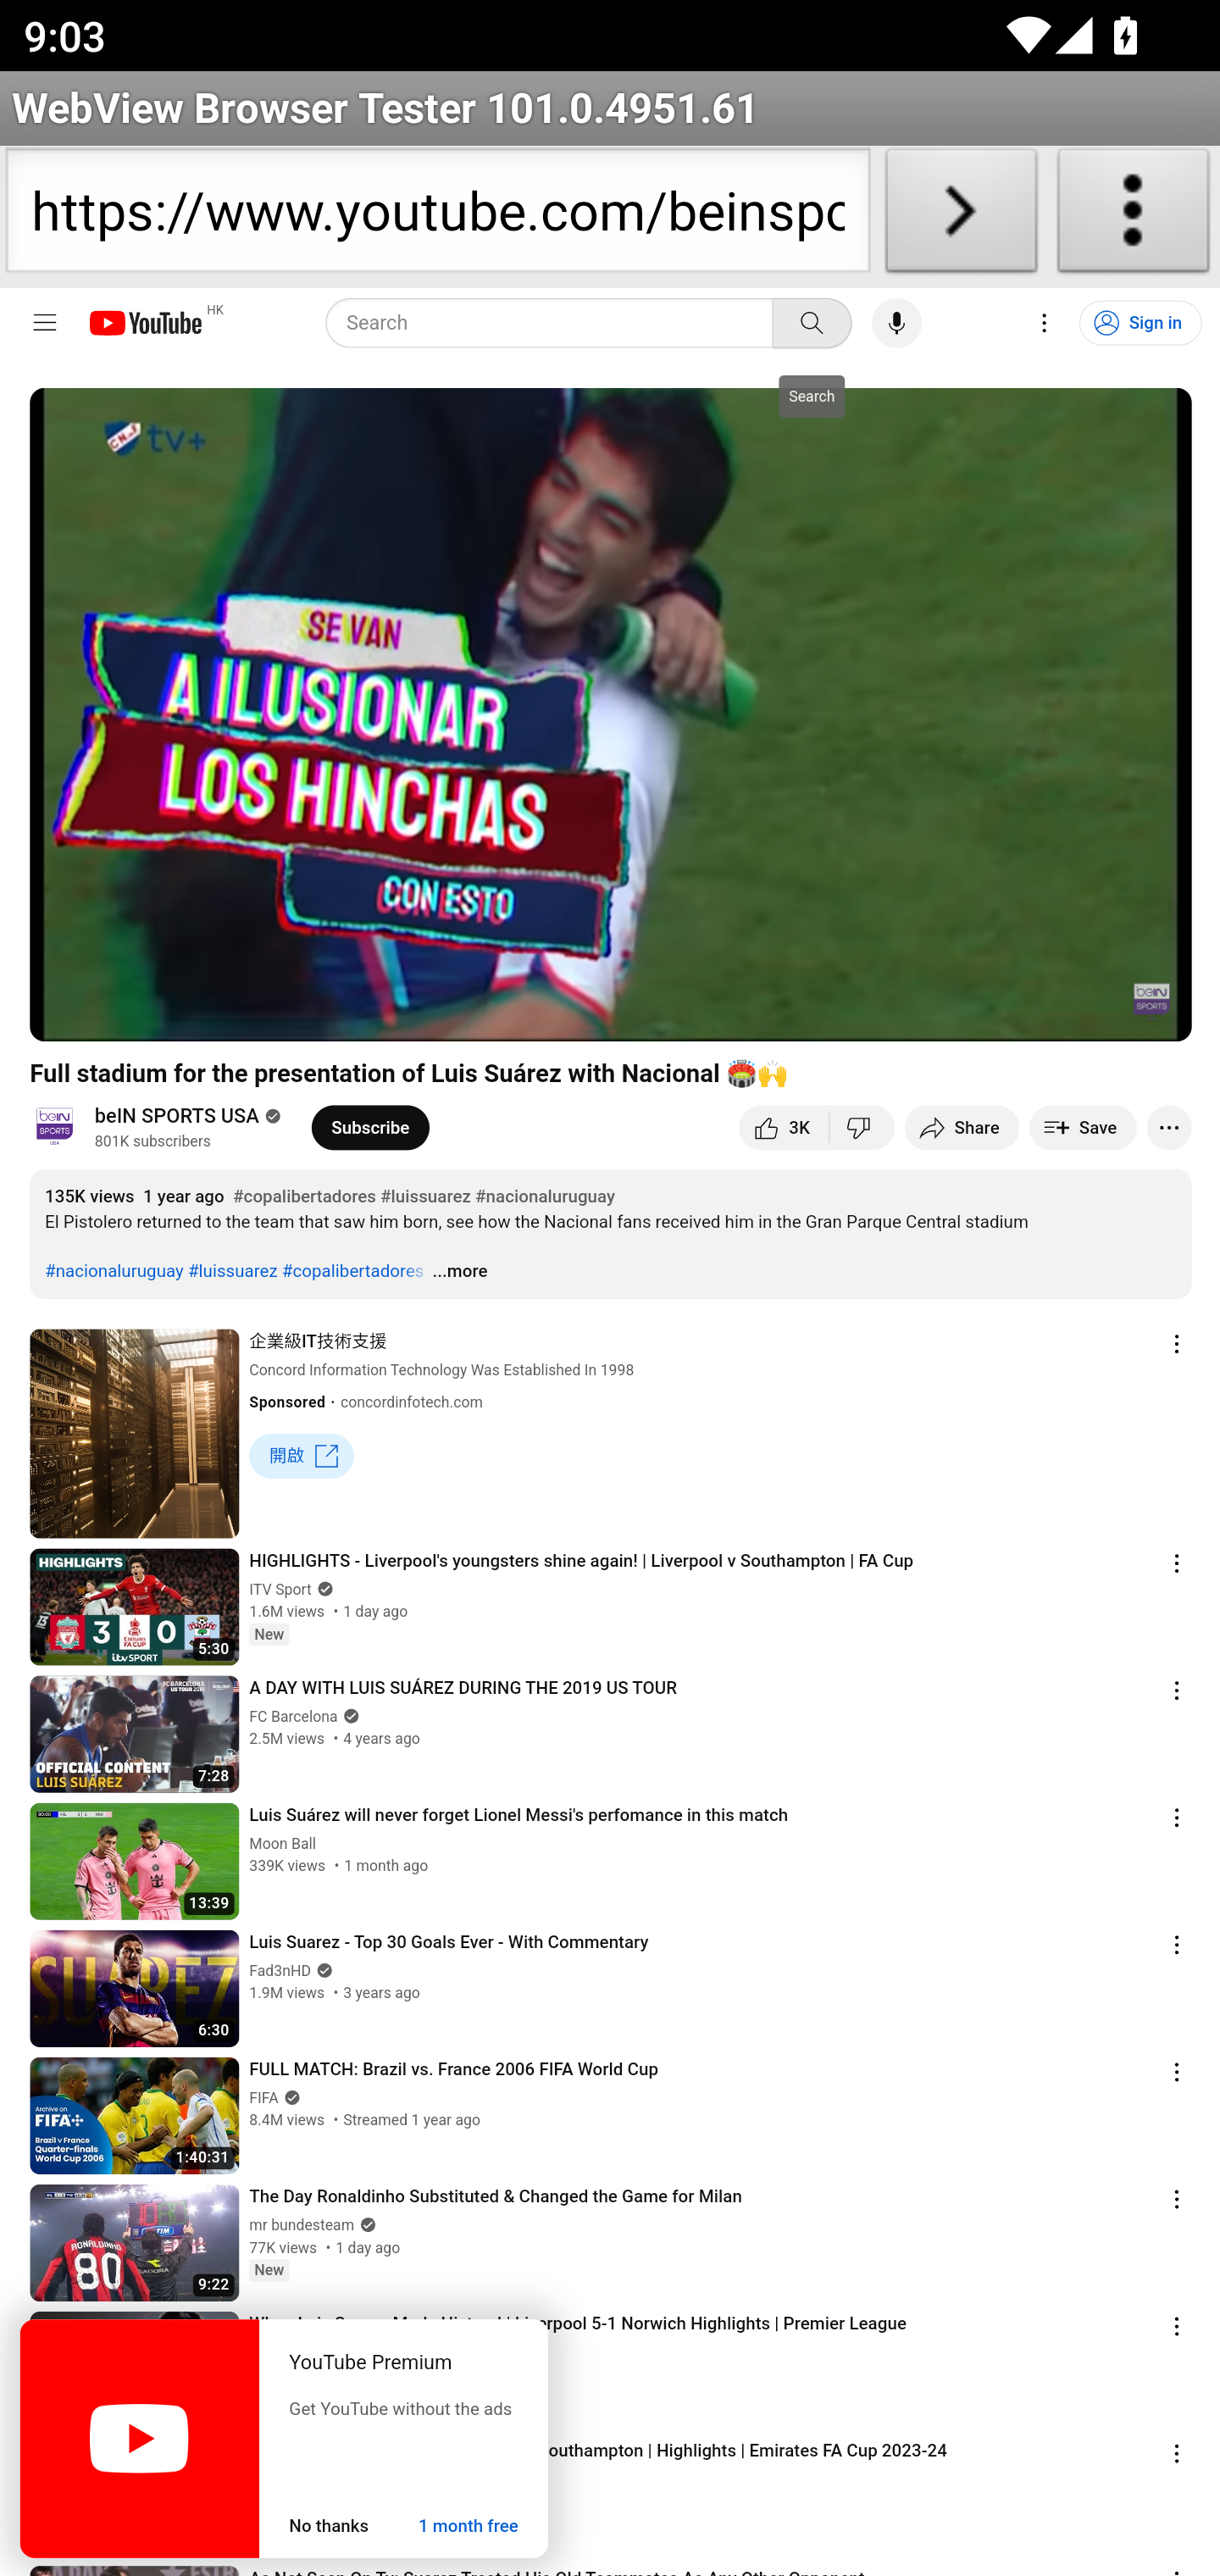  I want to click on #copalibertadores, so click(352, 1269).